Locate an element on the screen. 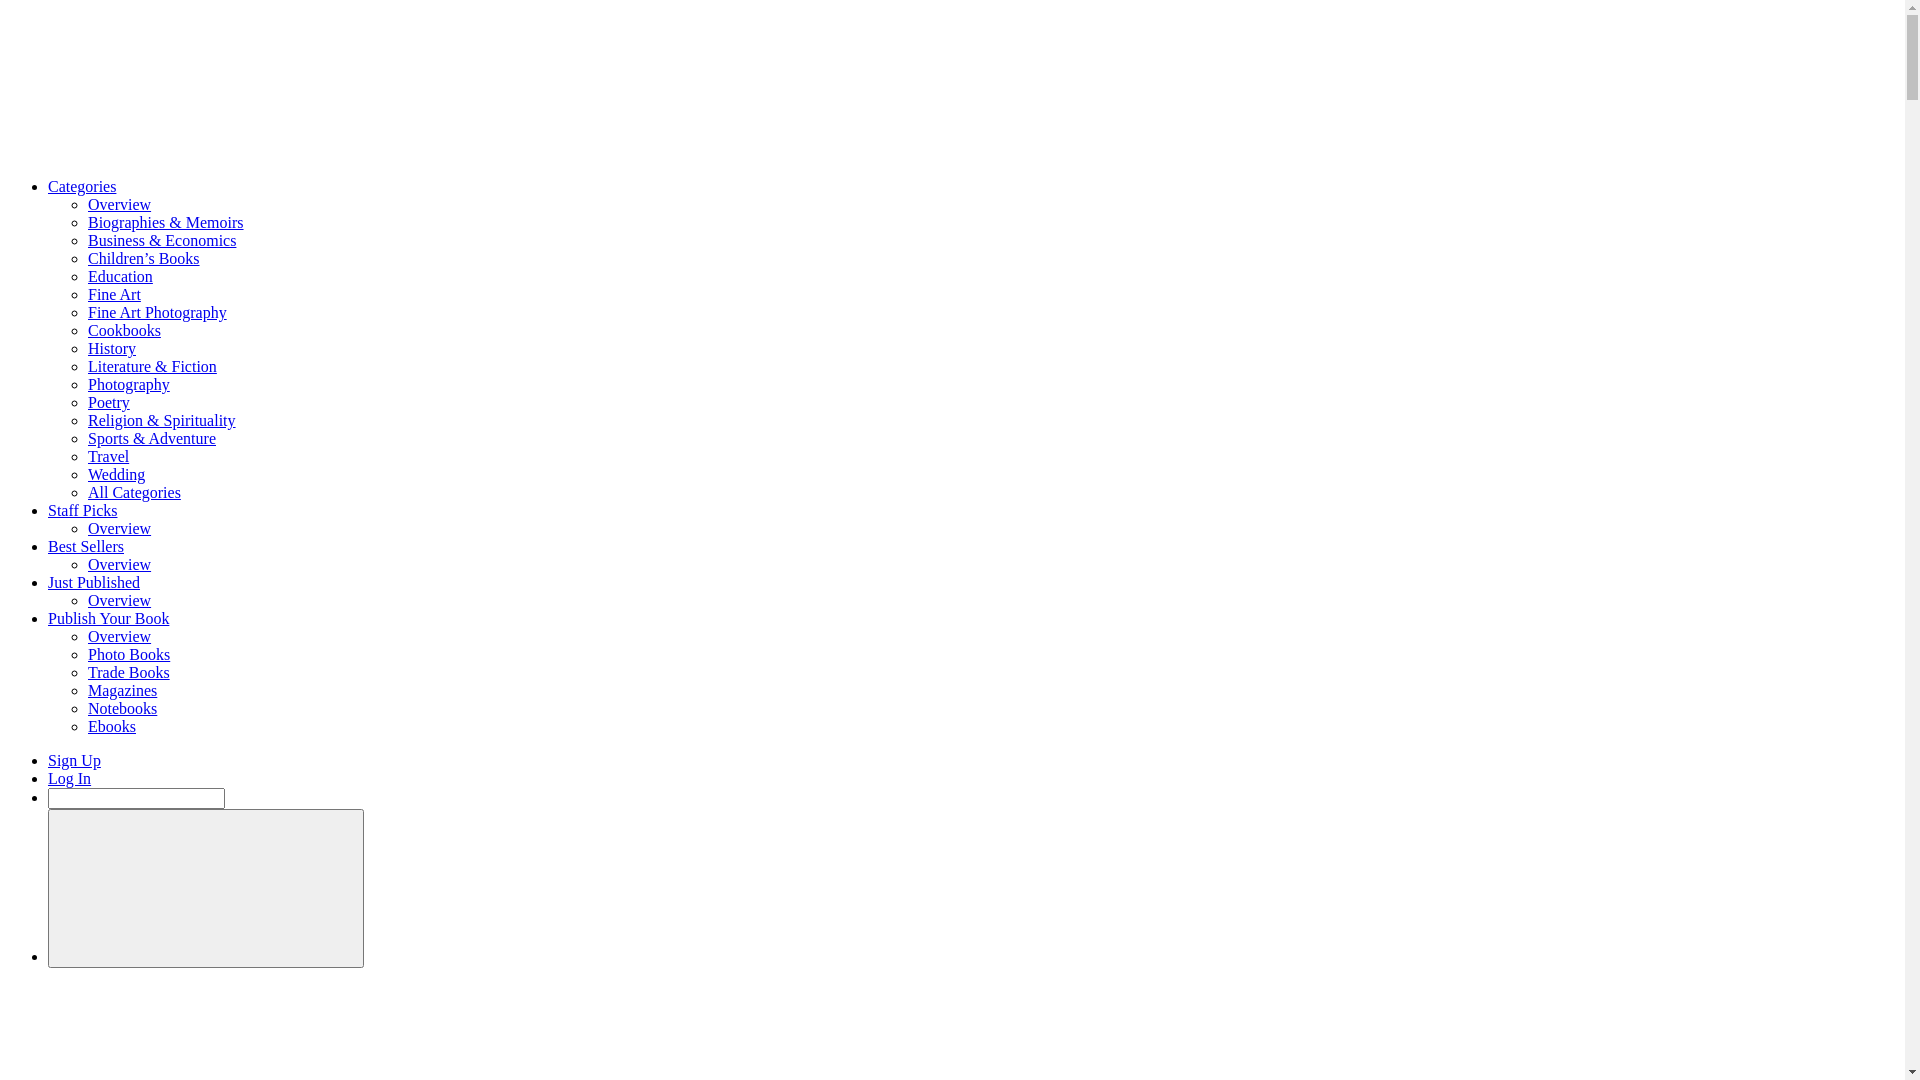  History is located at coordinates (112, 348).